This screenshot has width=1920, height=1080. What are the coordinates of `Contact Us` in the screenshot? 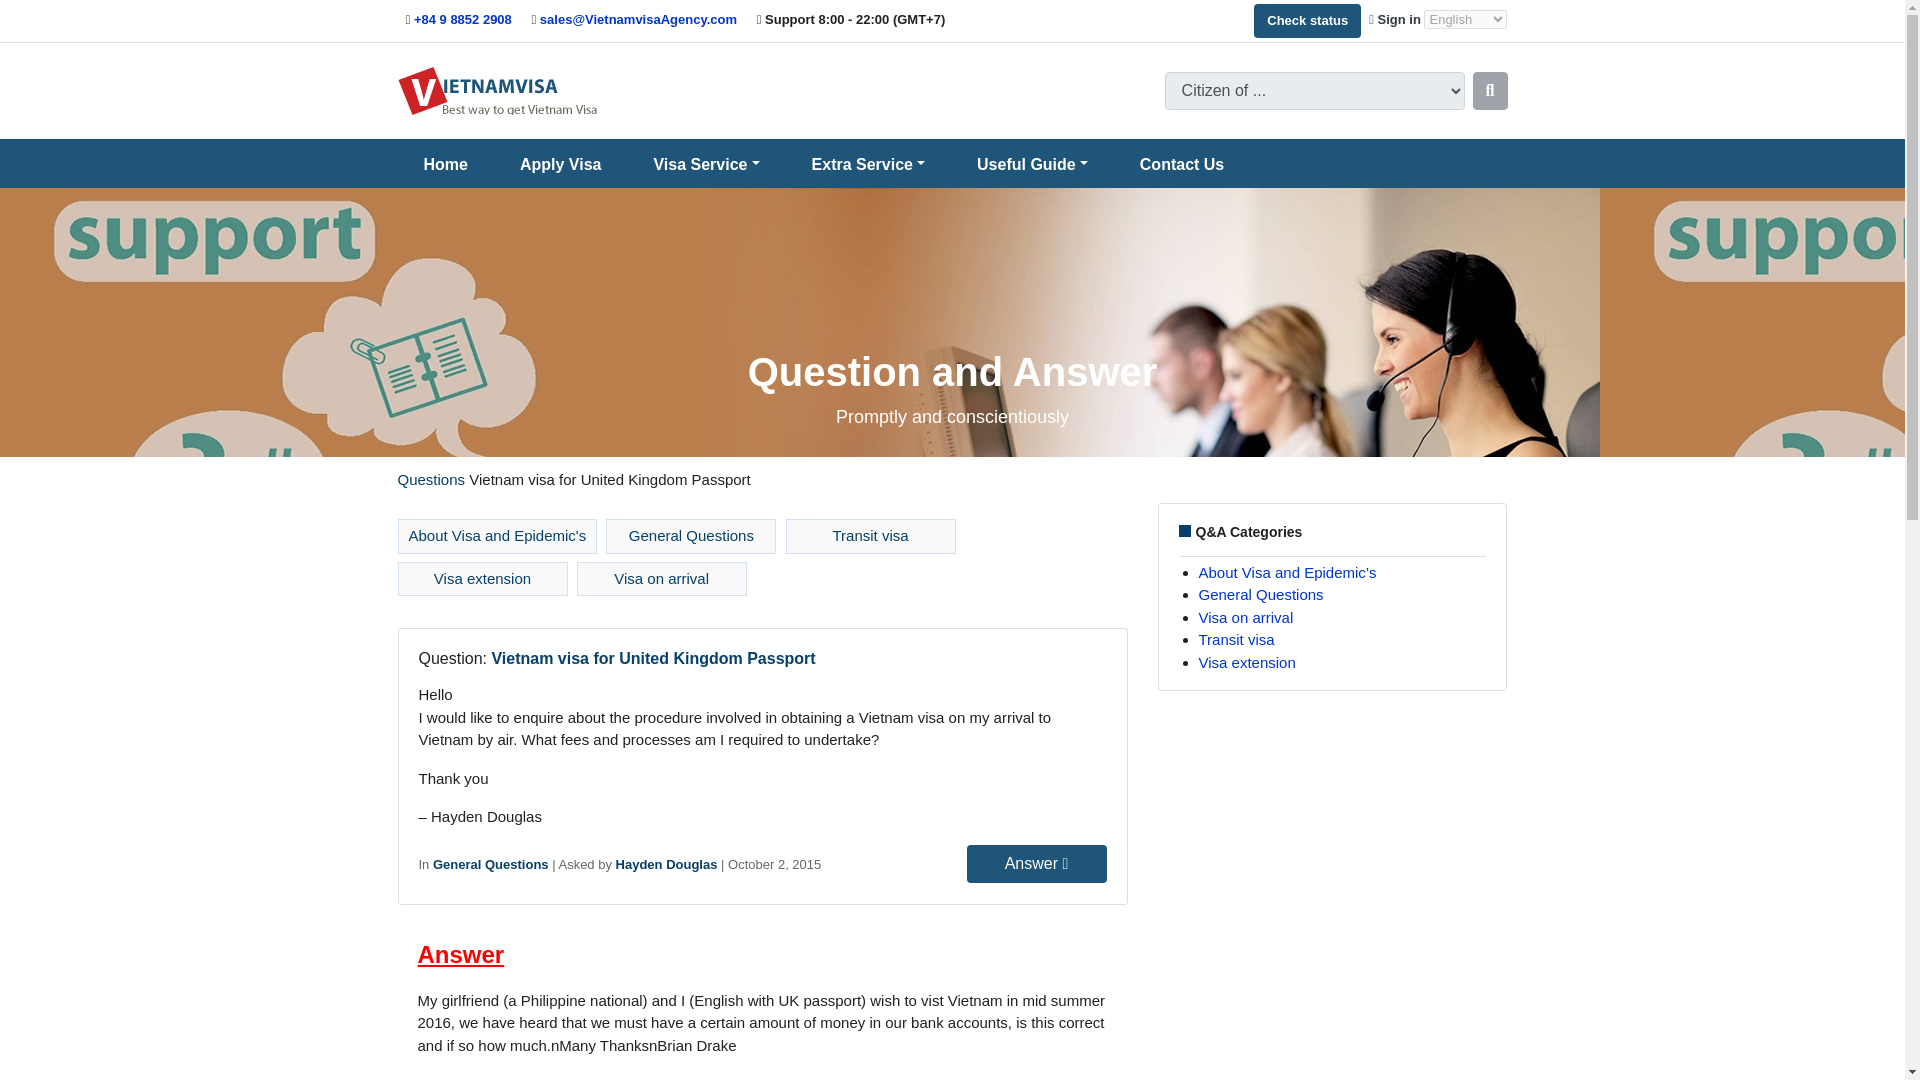 It's located at (1182, 163).